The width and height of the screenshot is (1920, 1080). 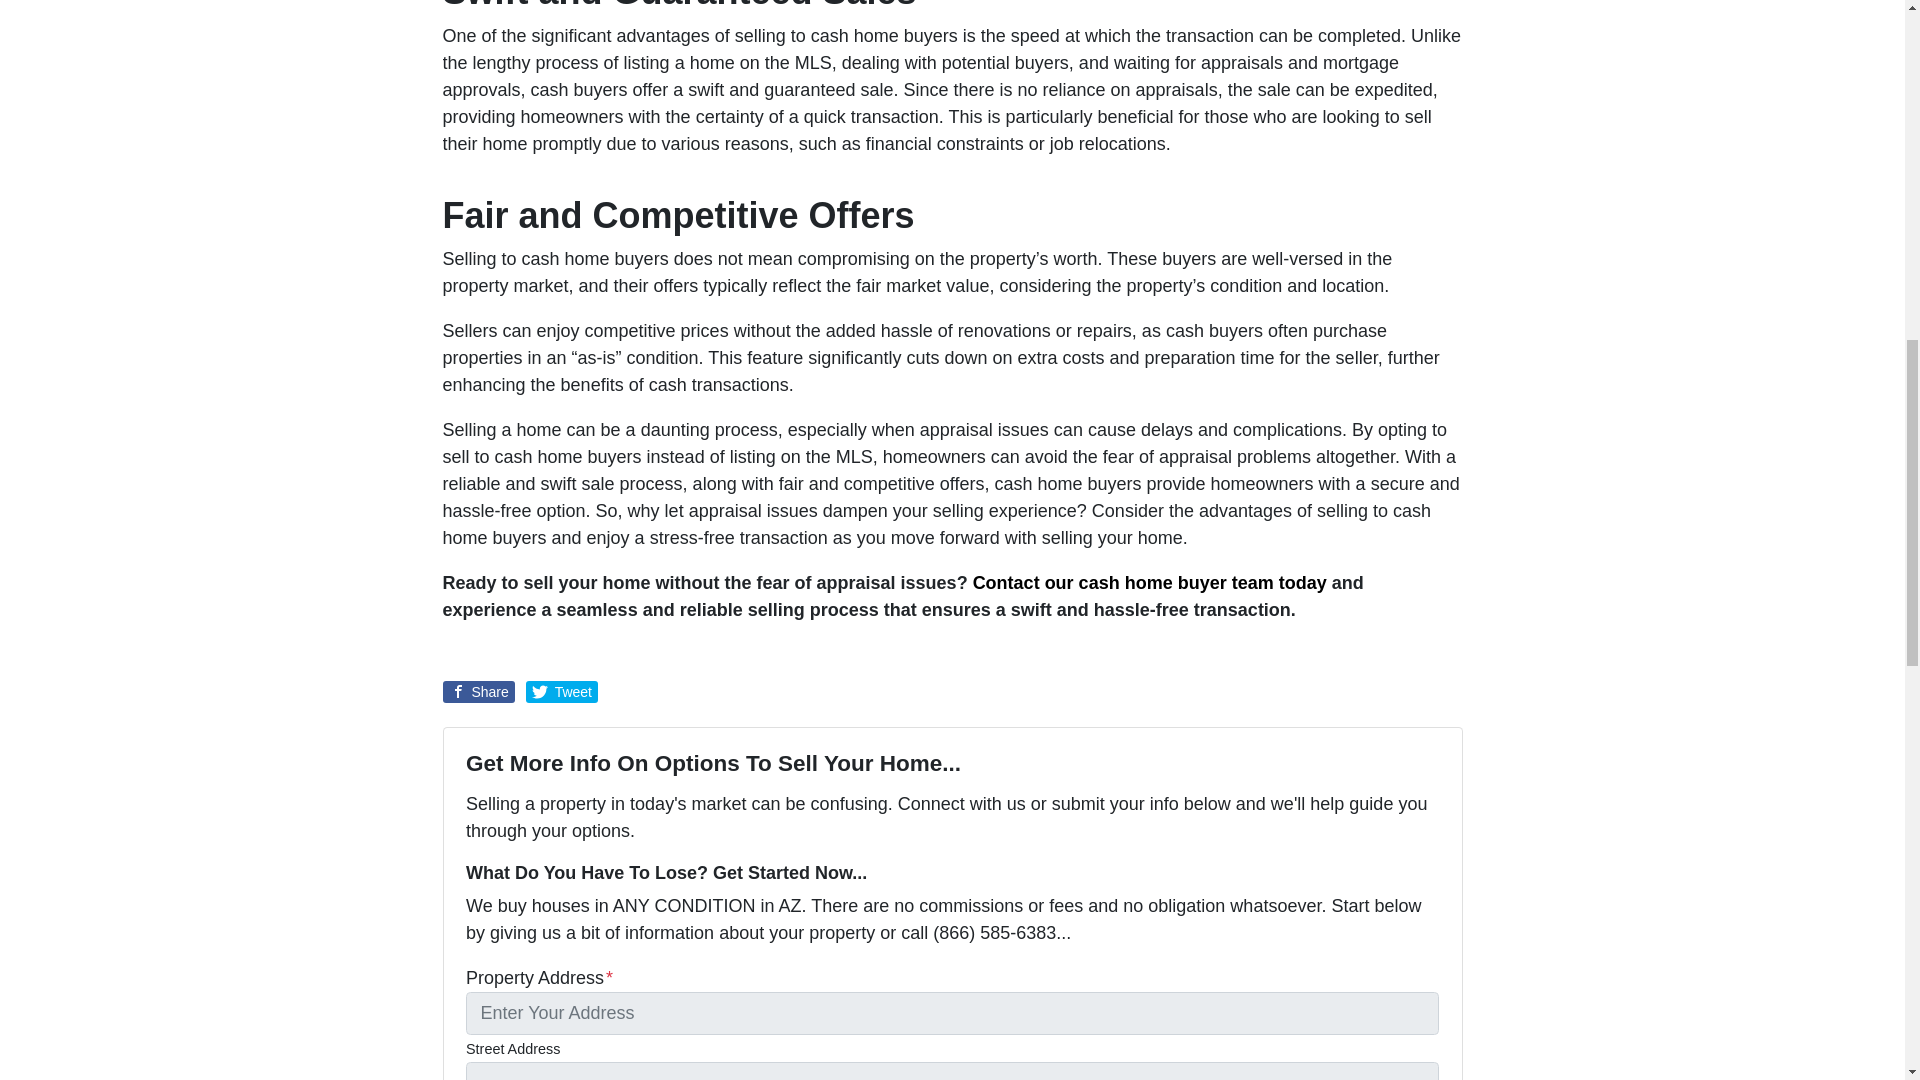 What do you see at coordinates (562, 692) in the screenshot?
I see `Tweet` at bounding box center [562, 692].